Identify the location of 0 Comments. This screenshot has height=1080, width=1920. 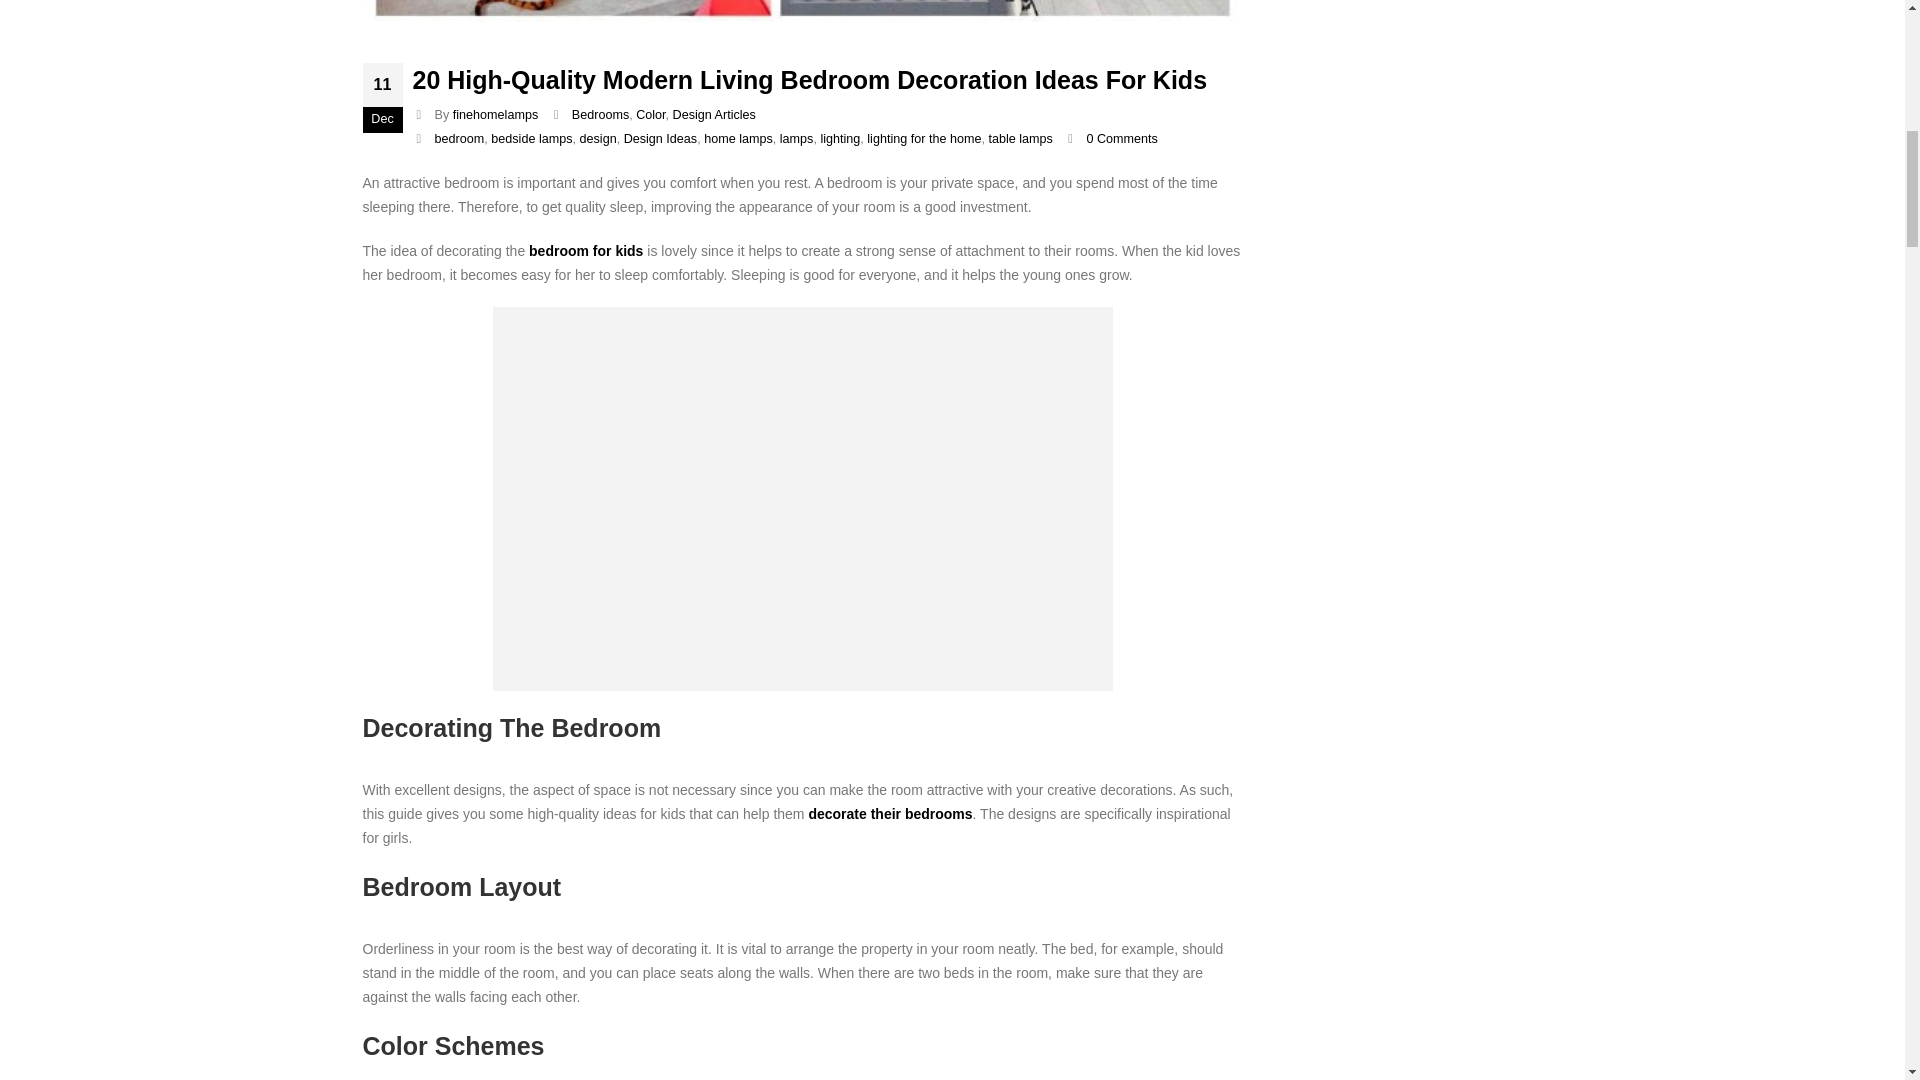
(1122, 138).